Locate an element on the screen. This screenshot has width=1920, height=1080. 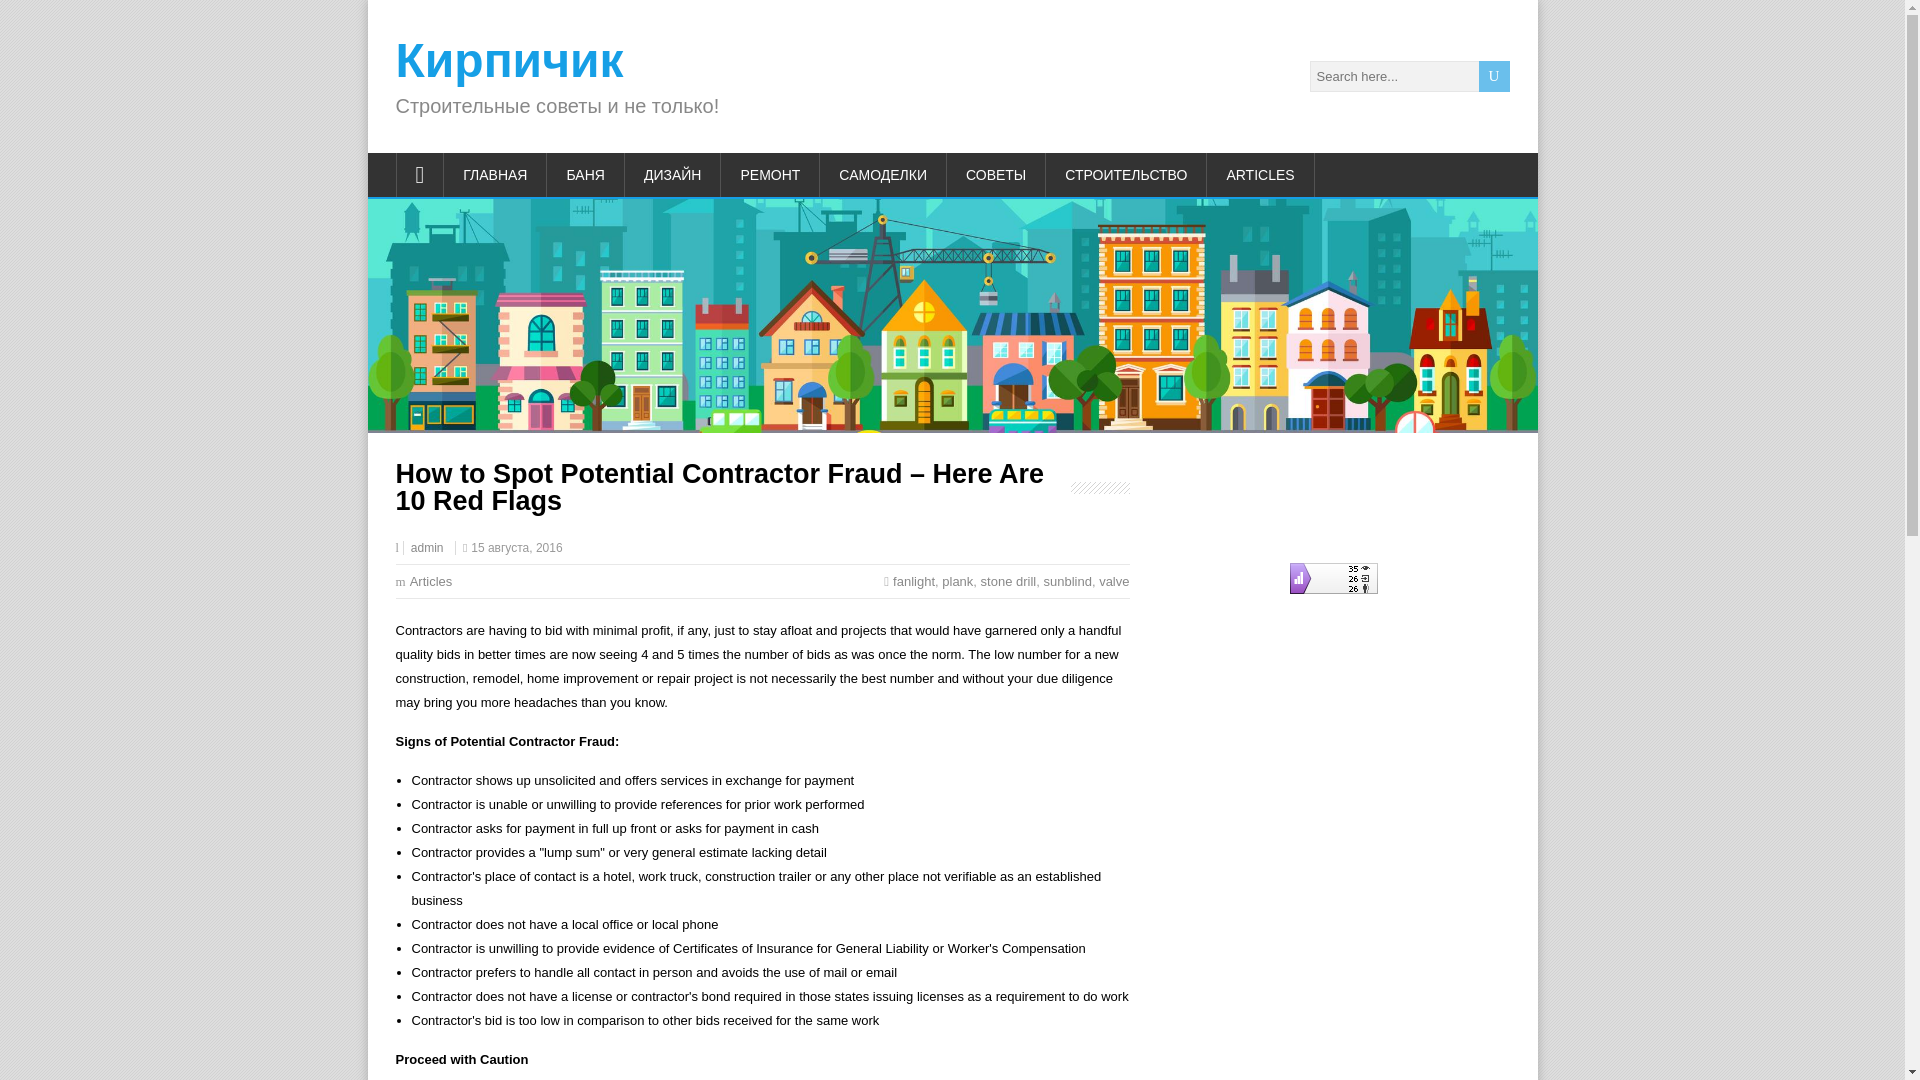
valve is located at coordinates (1113, 580).